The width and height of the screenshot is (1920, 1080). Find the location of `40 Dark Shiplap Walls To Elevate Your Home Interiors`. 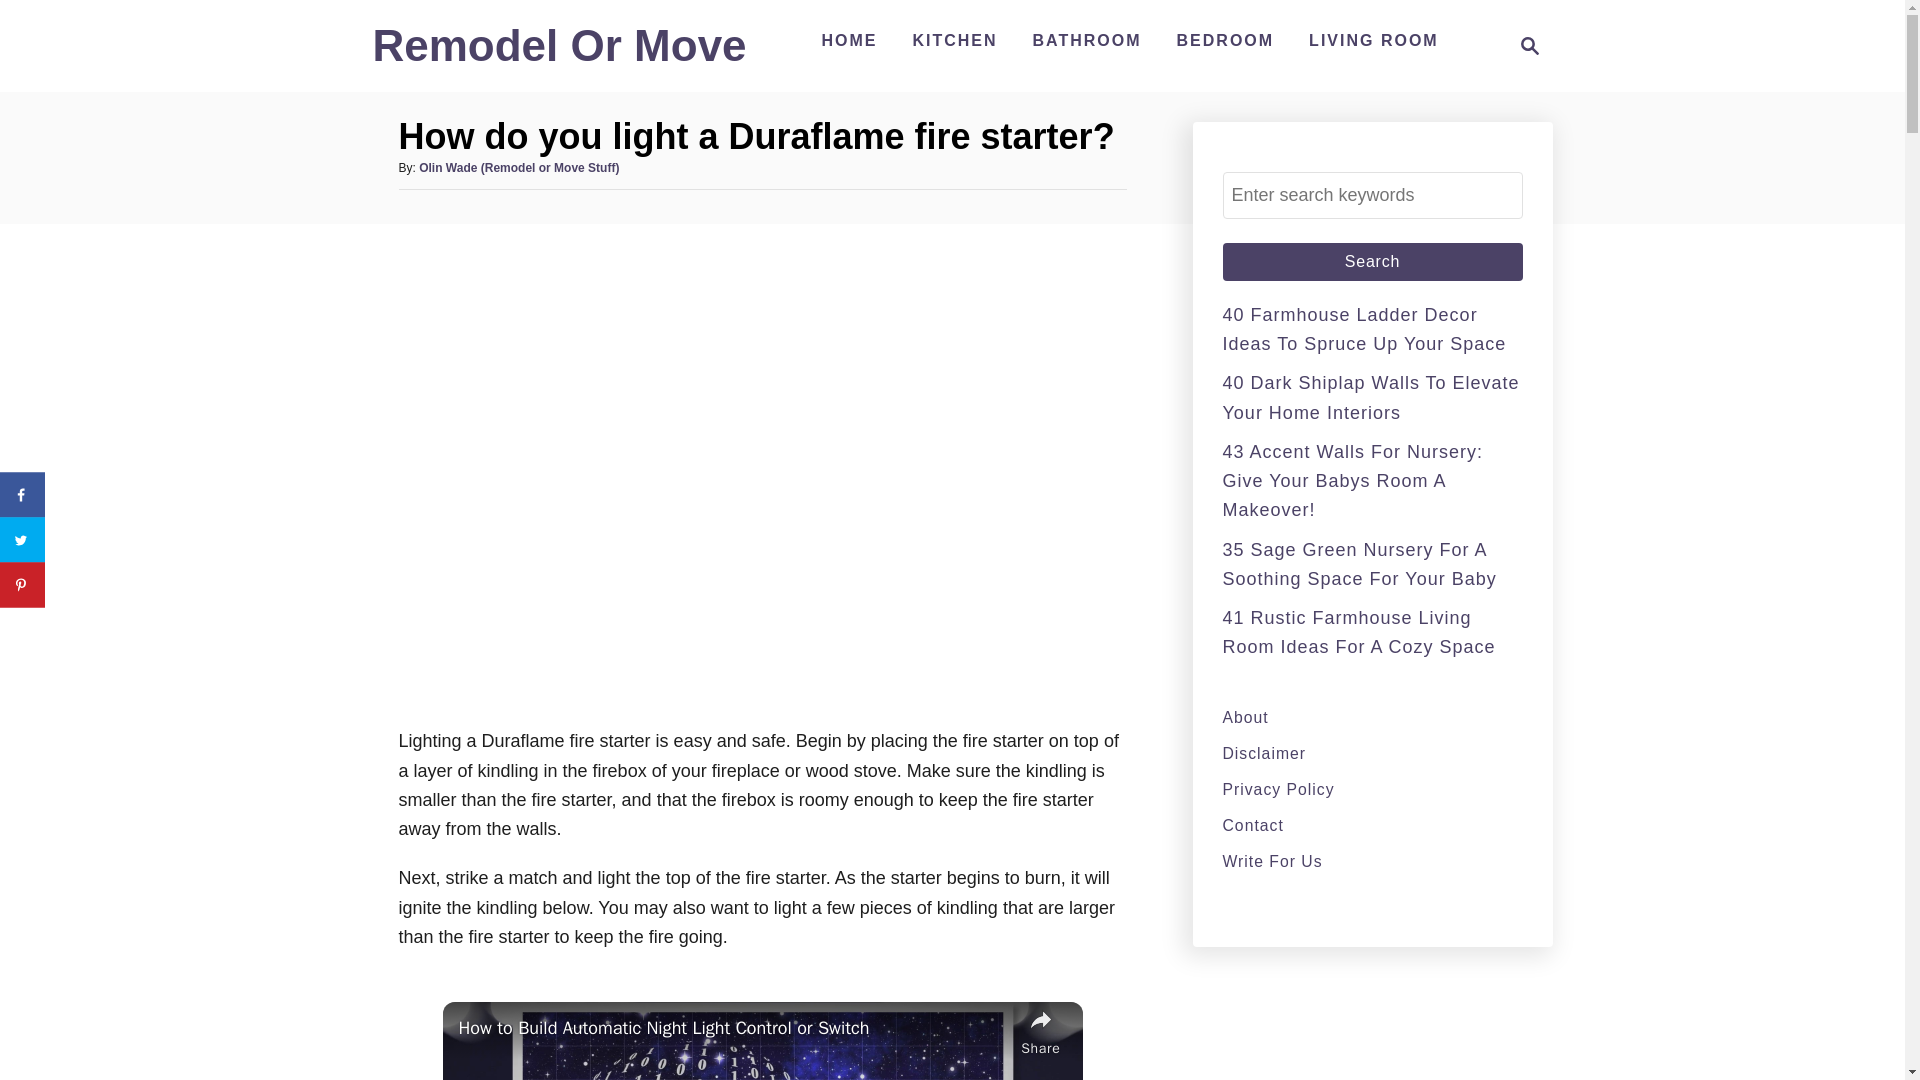

40 Dark Shiplap Walls To Elevate Your Home Interiors is located at coordinates (1370, 397).